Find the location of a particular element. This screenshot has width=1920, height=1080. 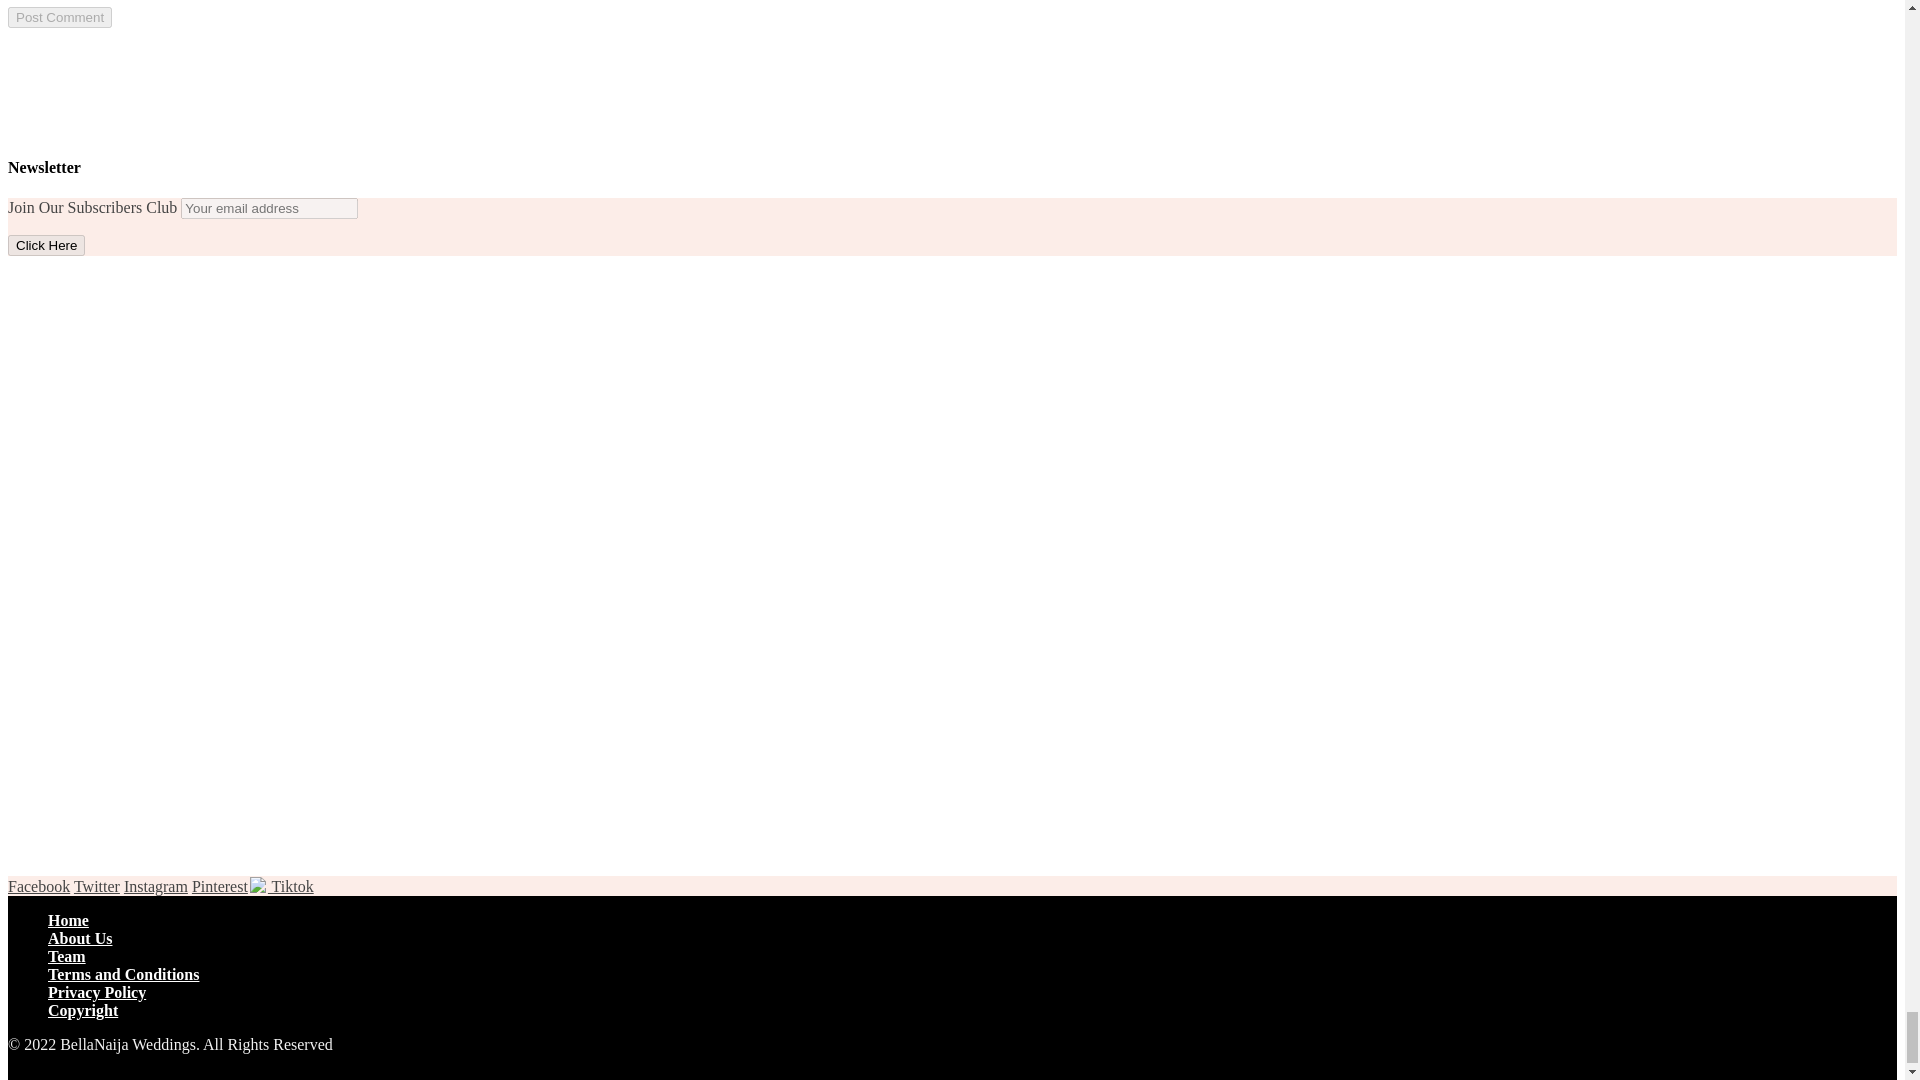

Post Comment is located at coordinates (59, 17).